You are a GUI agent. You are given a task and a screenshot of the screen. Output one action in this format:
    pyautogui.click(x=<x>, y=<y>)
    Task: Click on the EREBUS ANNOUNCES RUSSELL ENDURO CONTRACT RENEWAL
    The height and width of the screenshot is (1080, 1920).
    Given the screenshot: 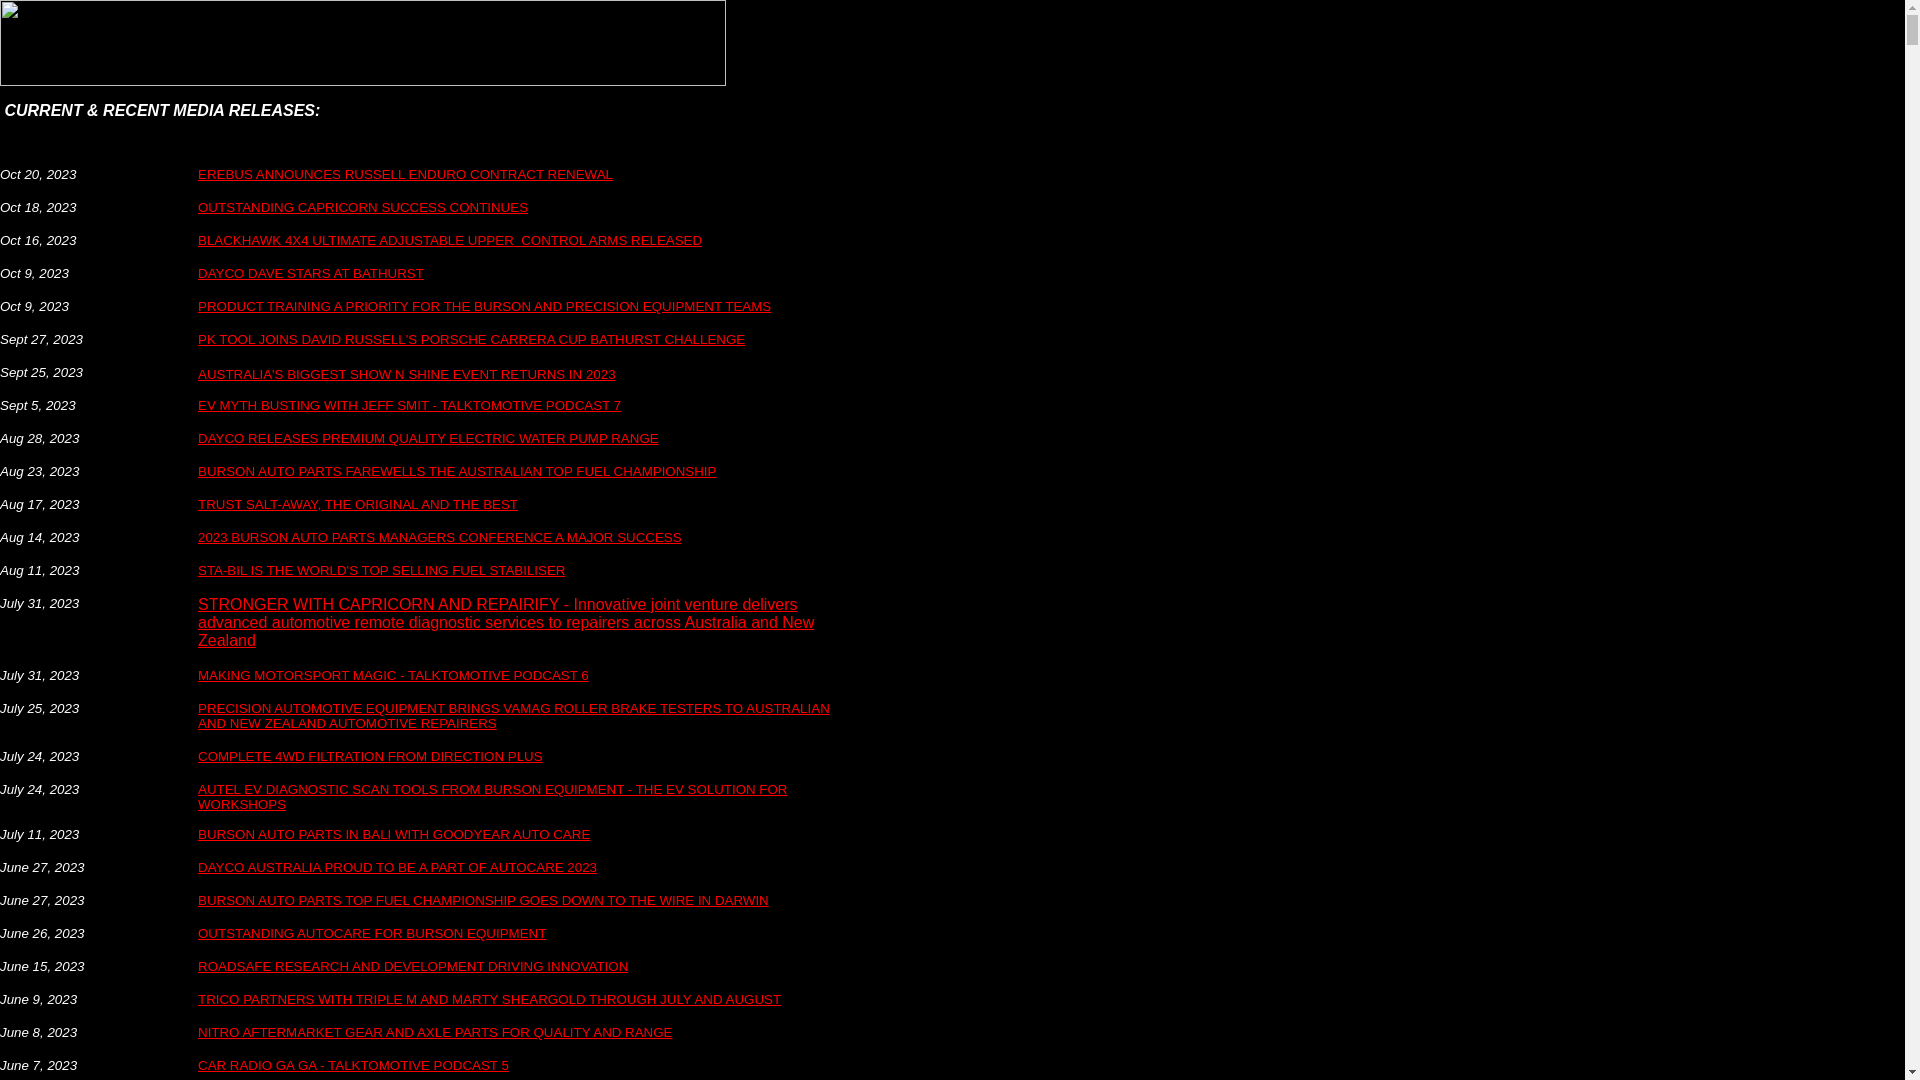 What is the action you would take?
    pyautogui.click(x=406, y=174)
    